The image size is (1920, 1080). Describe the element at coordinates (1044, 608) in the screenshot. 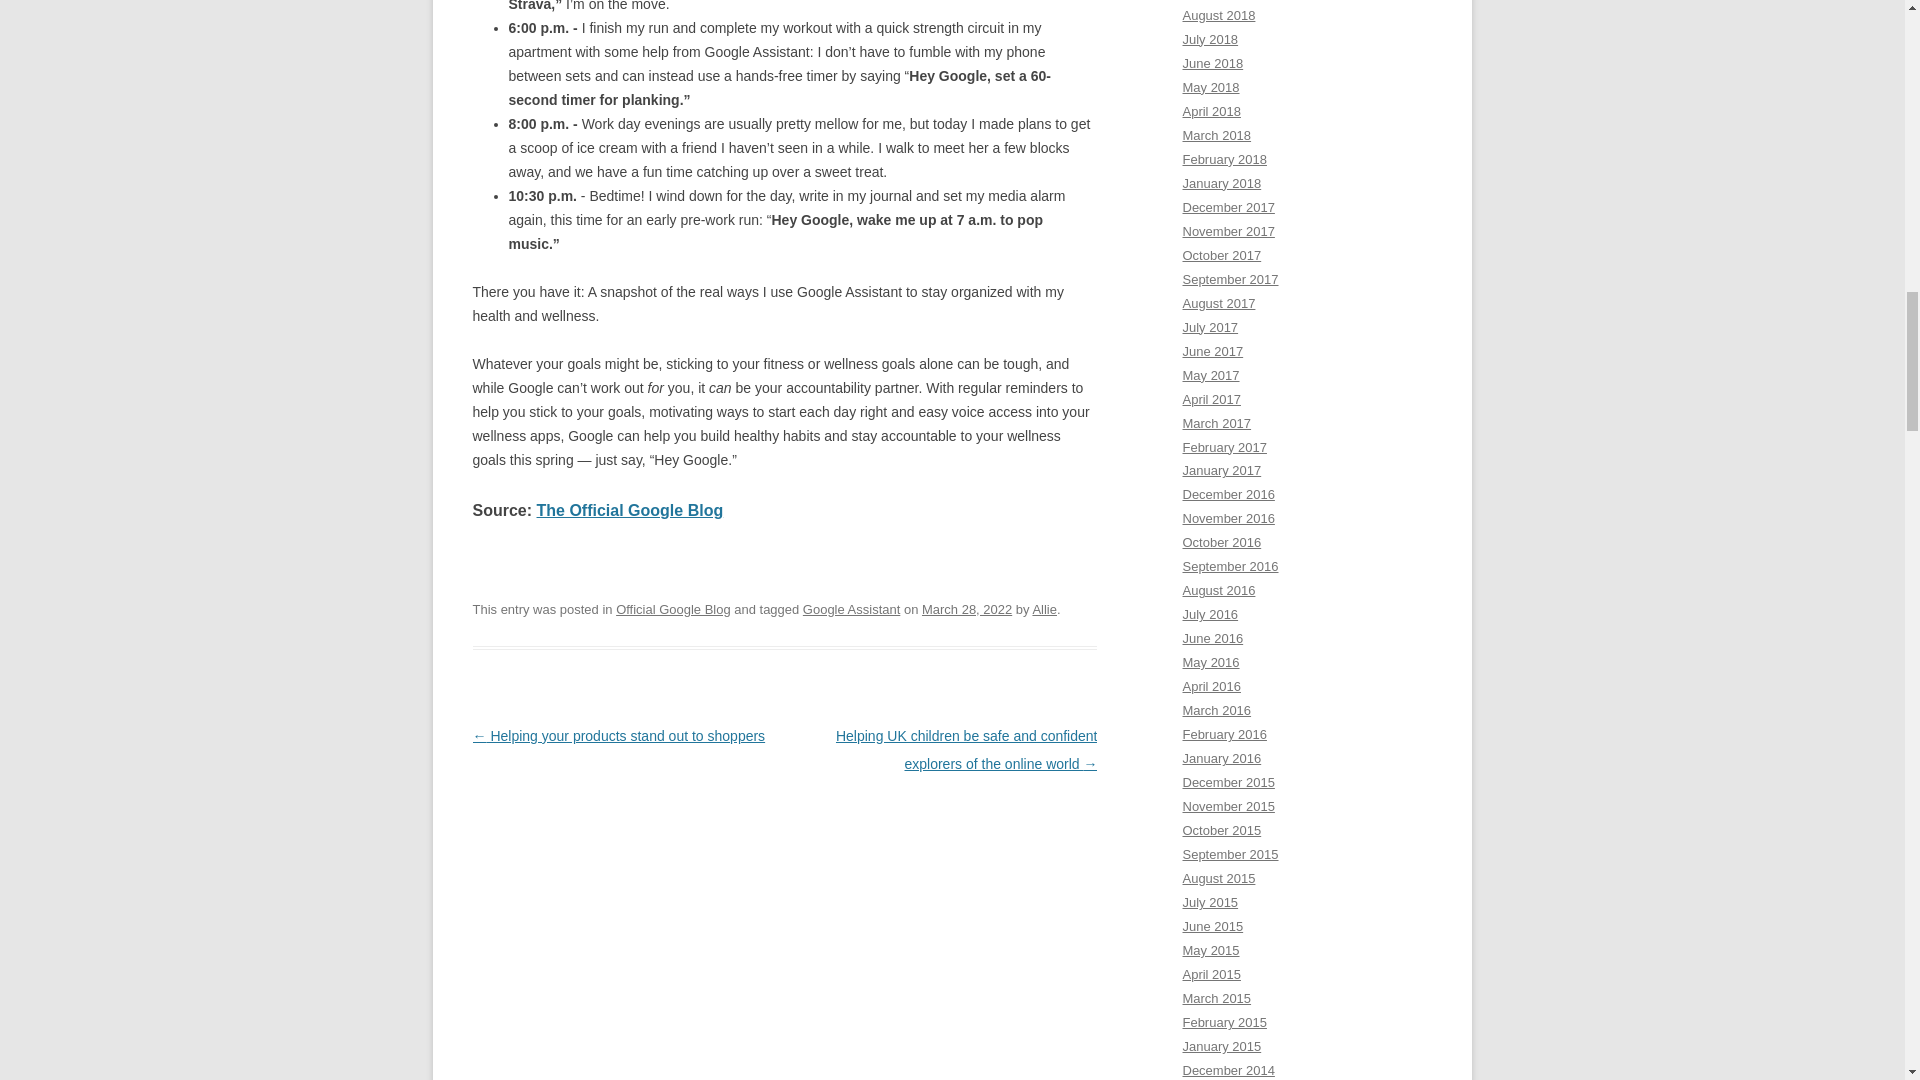

I see `Allie` at that location.